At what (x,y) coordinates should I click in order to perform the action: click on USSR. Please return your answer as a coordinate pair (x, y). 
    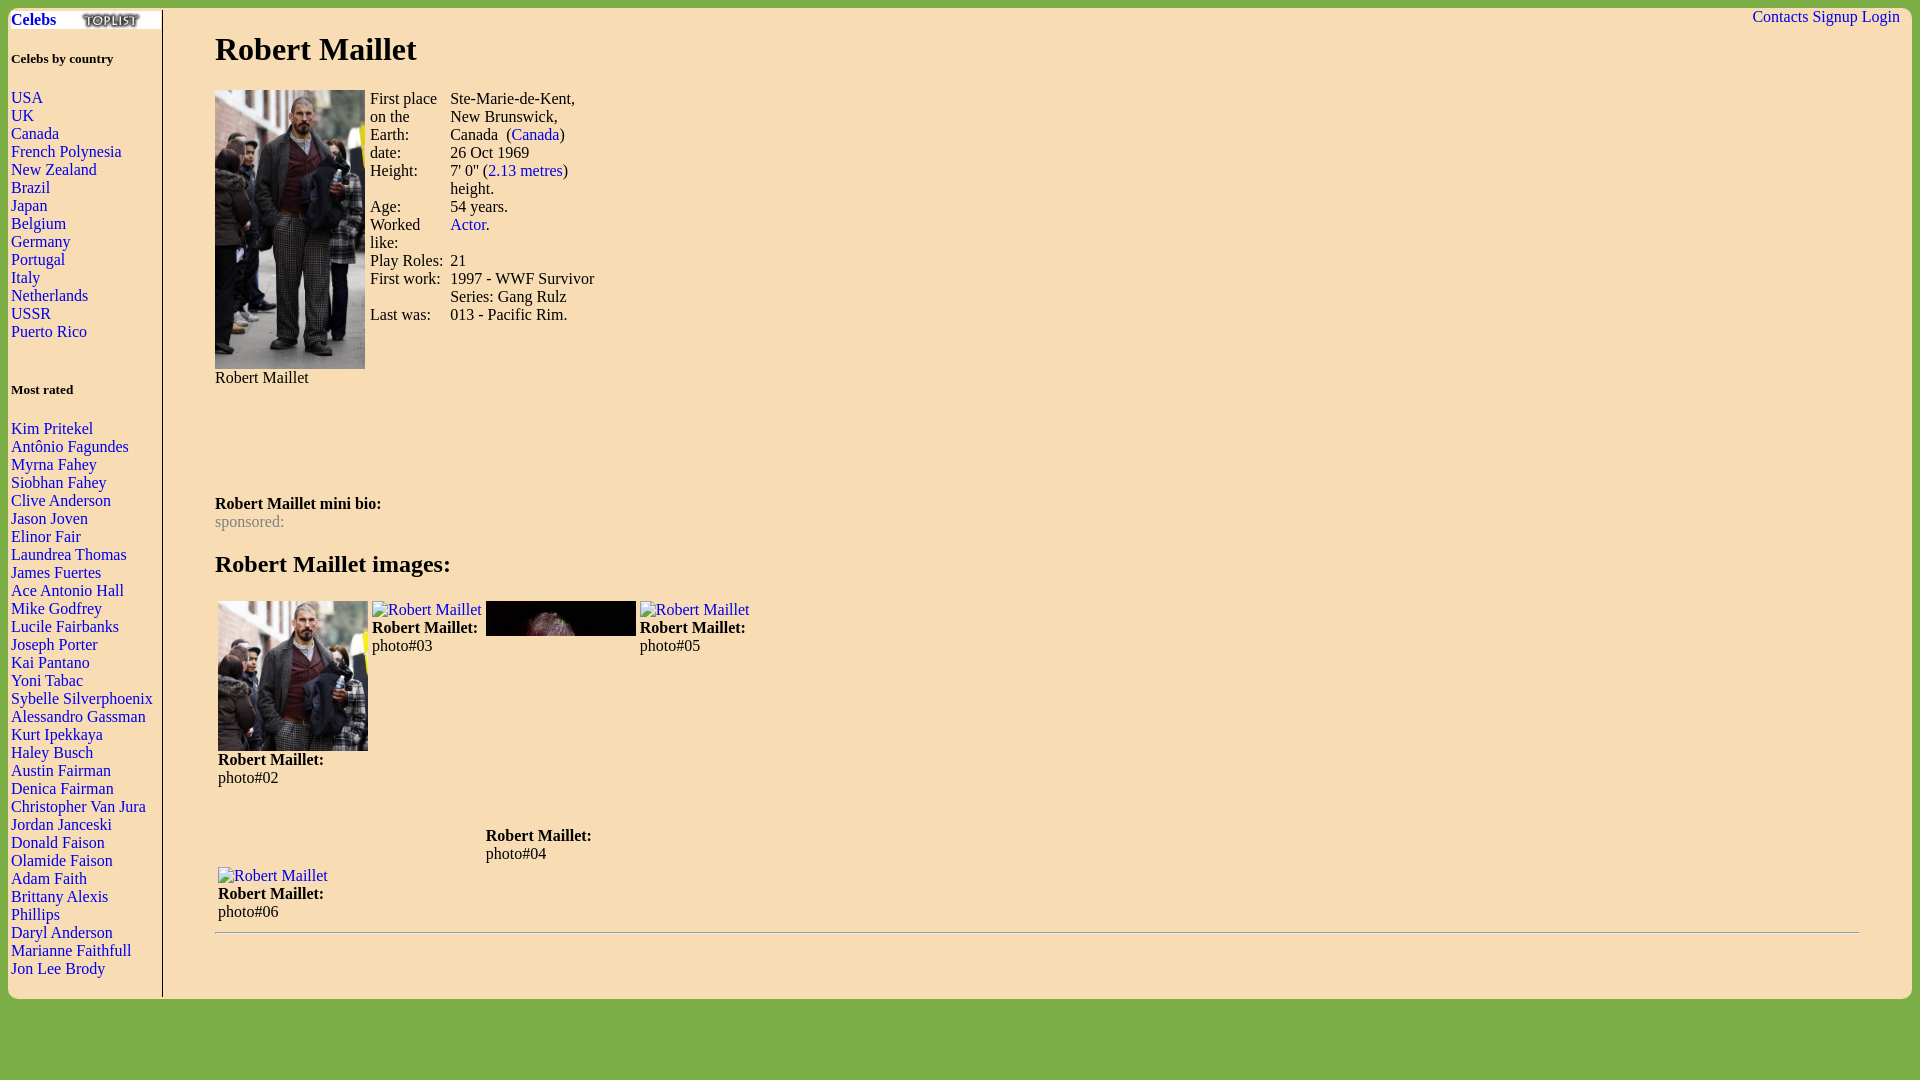
    Looking at the image, I should click on (31, 312).